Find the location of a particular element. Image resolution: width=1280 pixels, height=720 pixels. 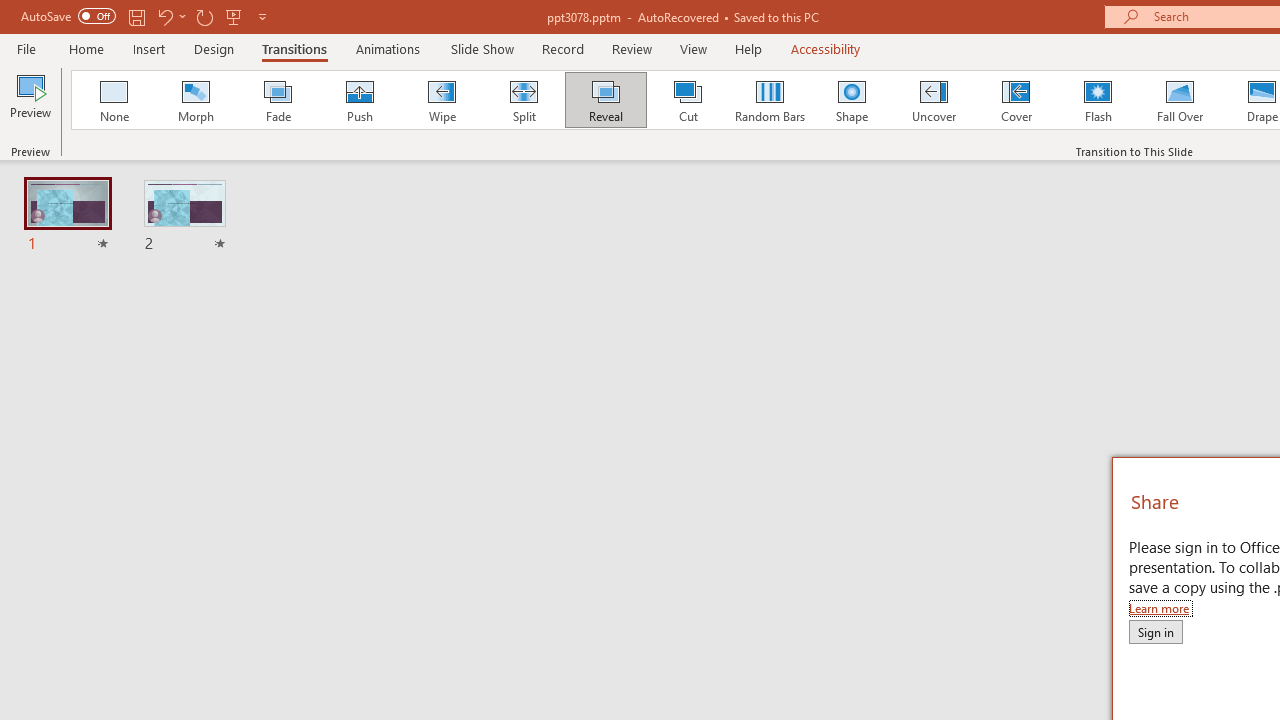

Flash is located at coordinates (1098, 100).